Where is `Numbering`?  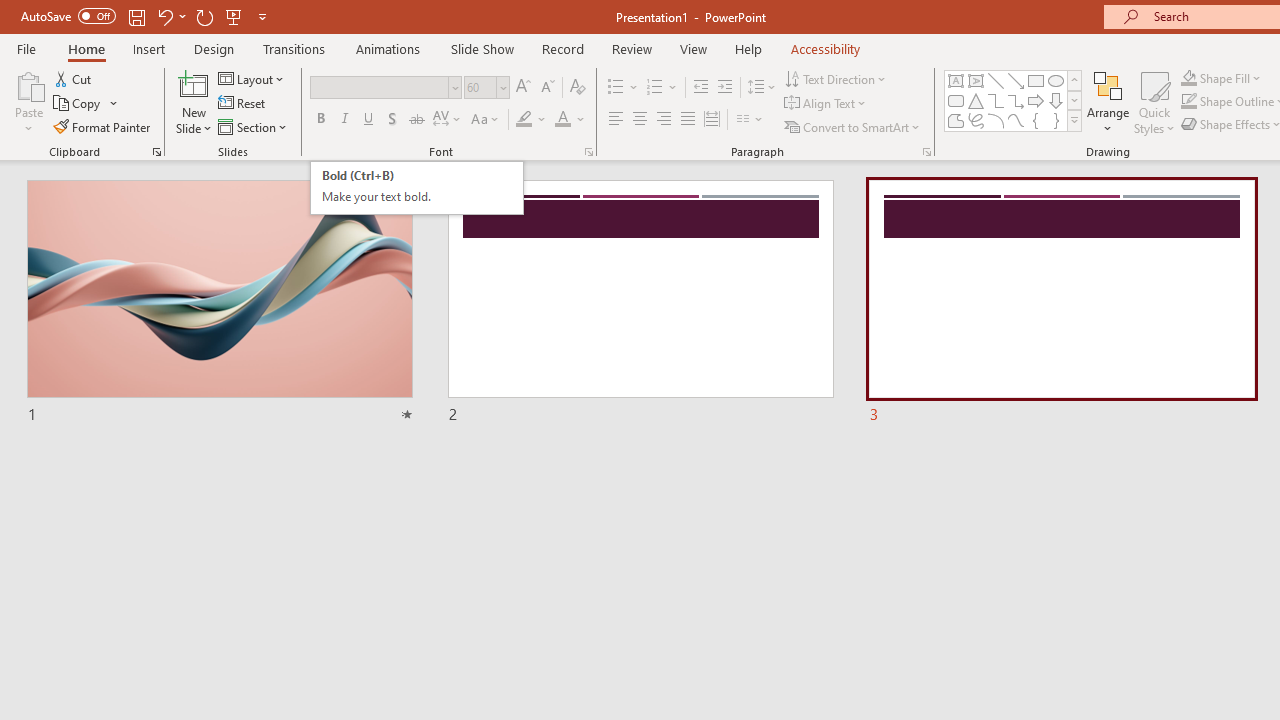
Numbering is located at coordinates (662, 88).